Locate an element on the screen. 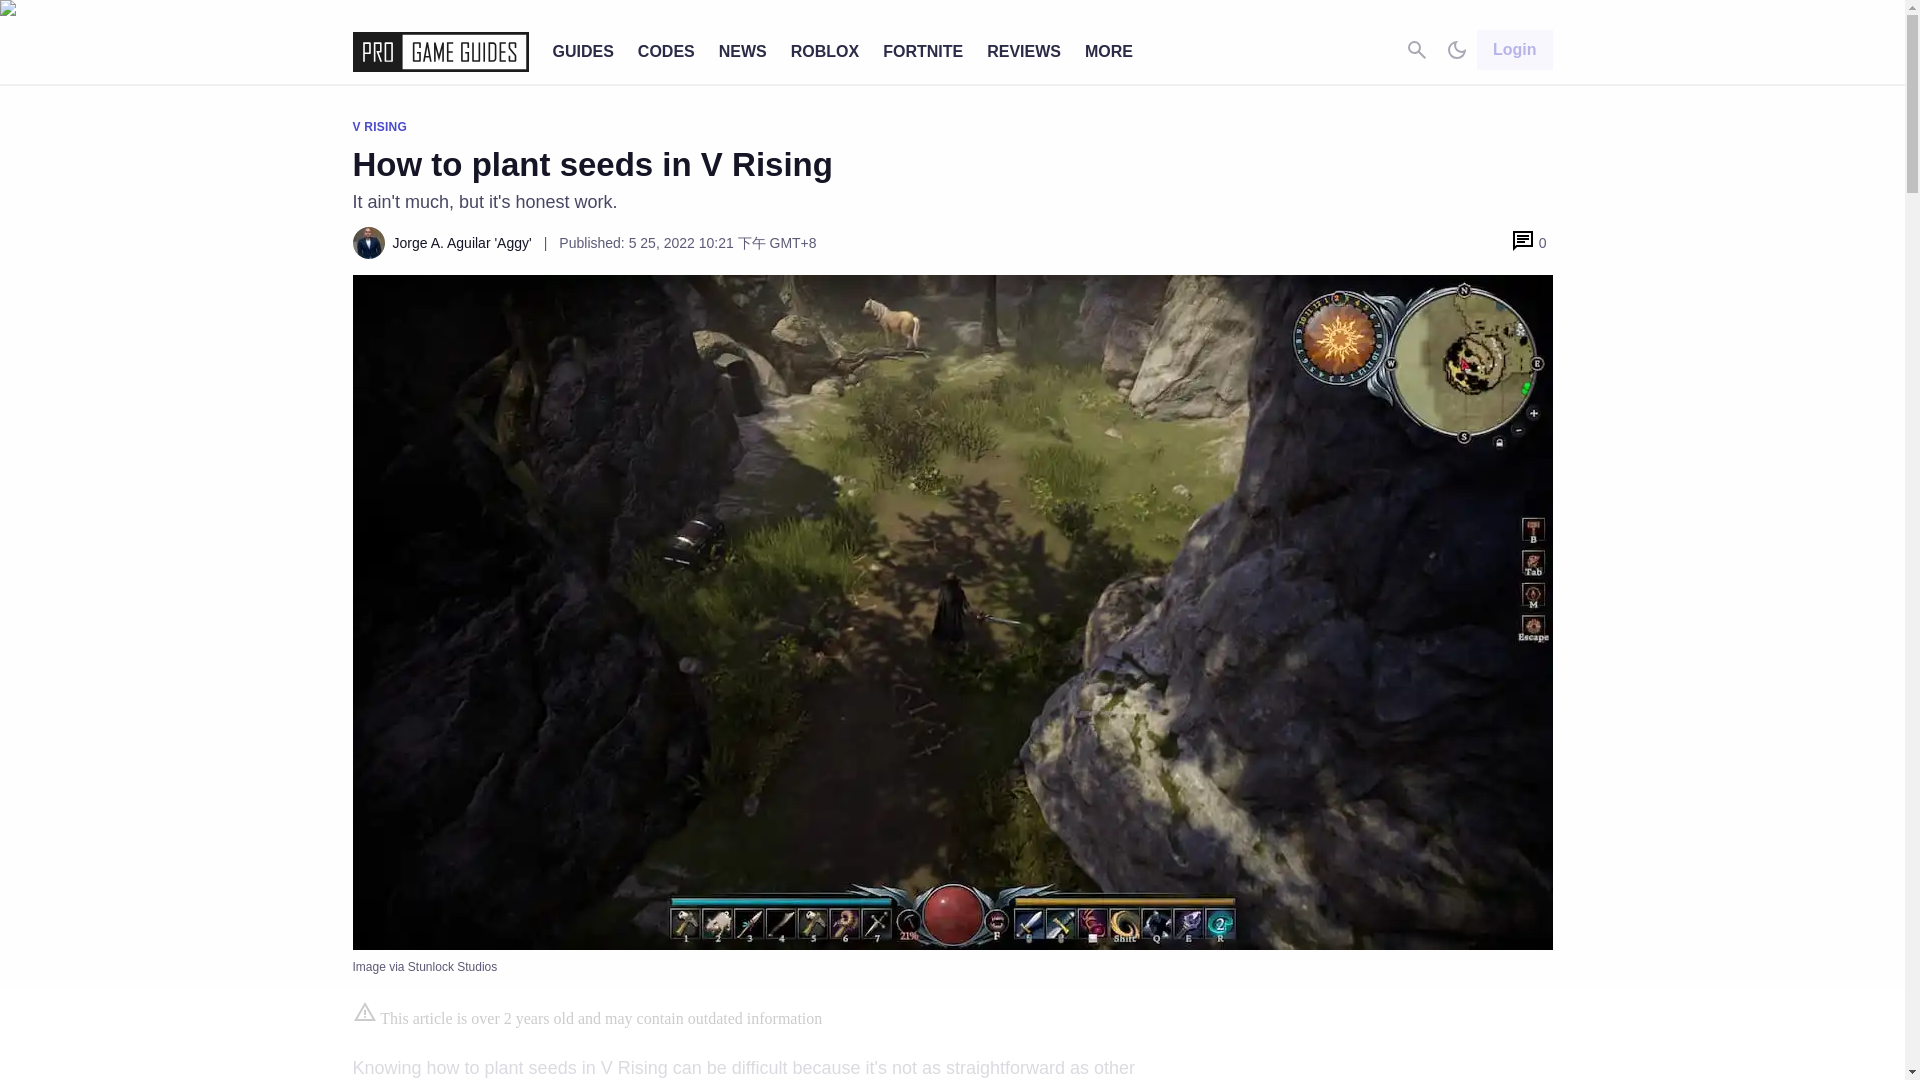  3rd party ad content is located at coordinates (1401, 1040).